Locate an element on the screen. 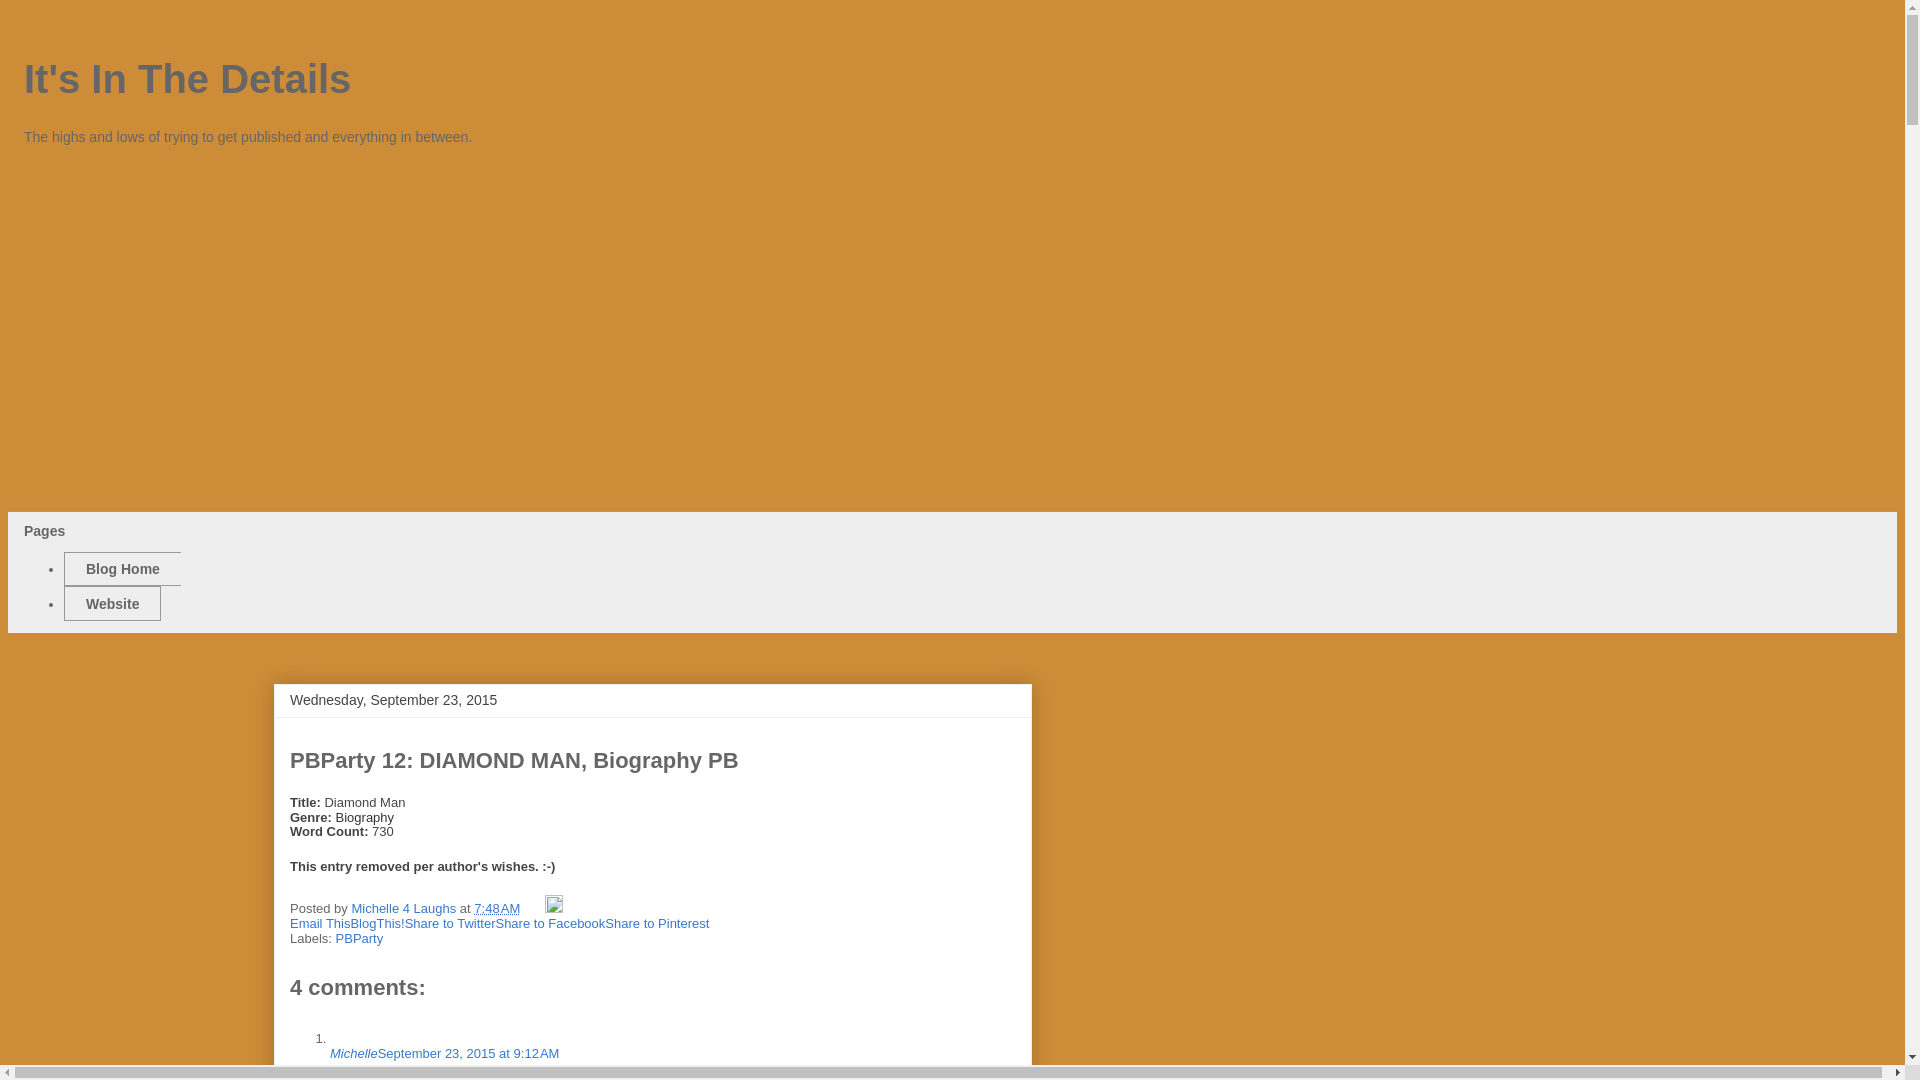  Share to Pinterest is located at coordinates (656, 922).